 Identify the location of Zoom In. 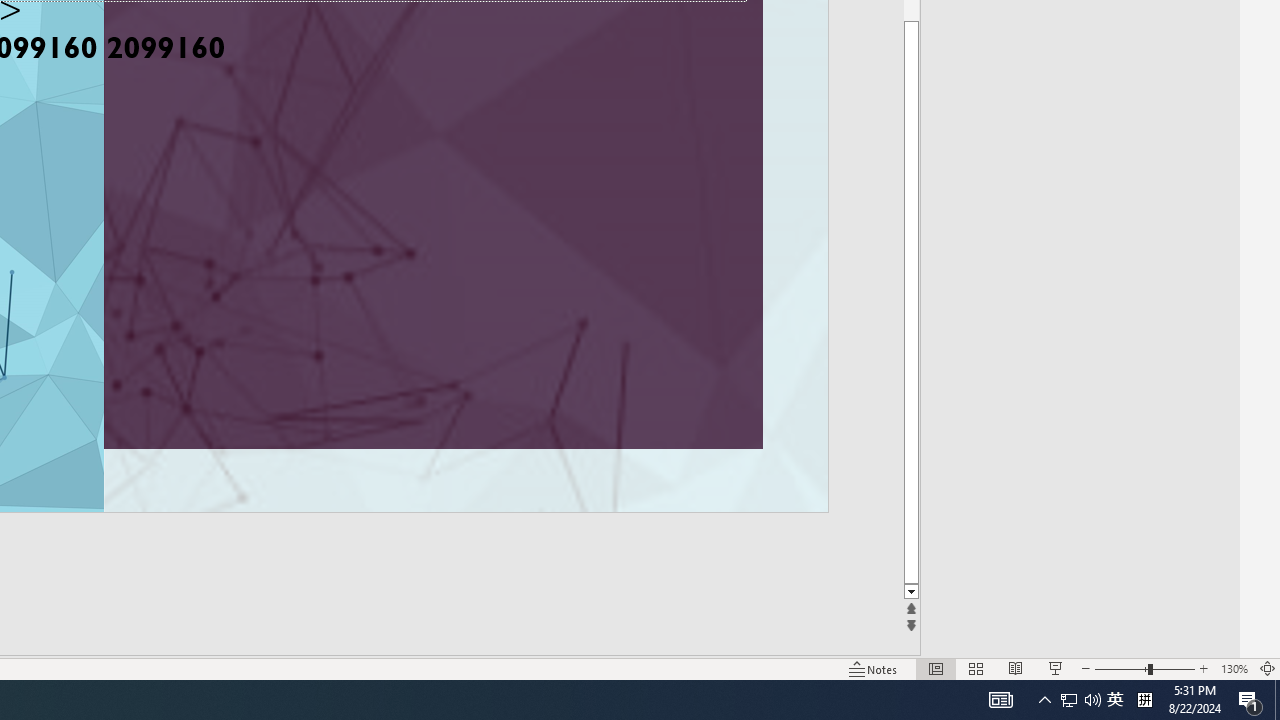
(1204, 668).